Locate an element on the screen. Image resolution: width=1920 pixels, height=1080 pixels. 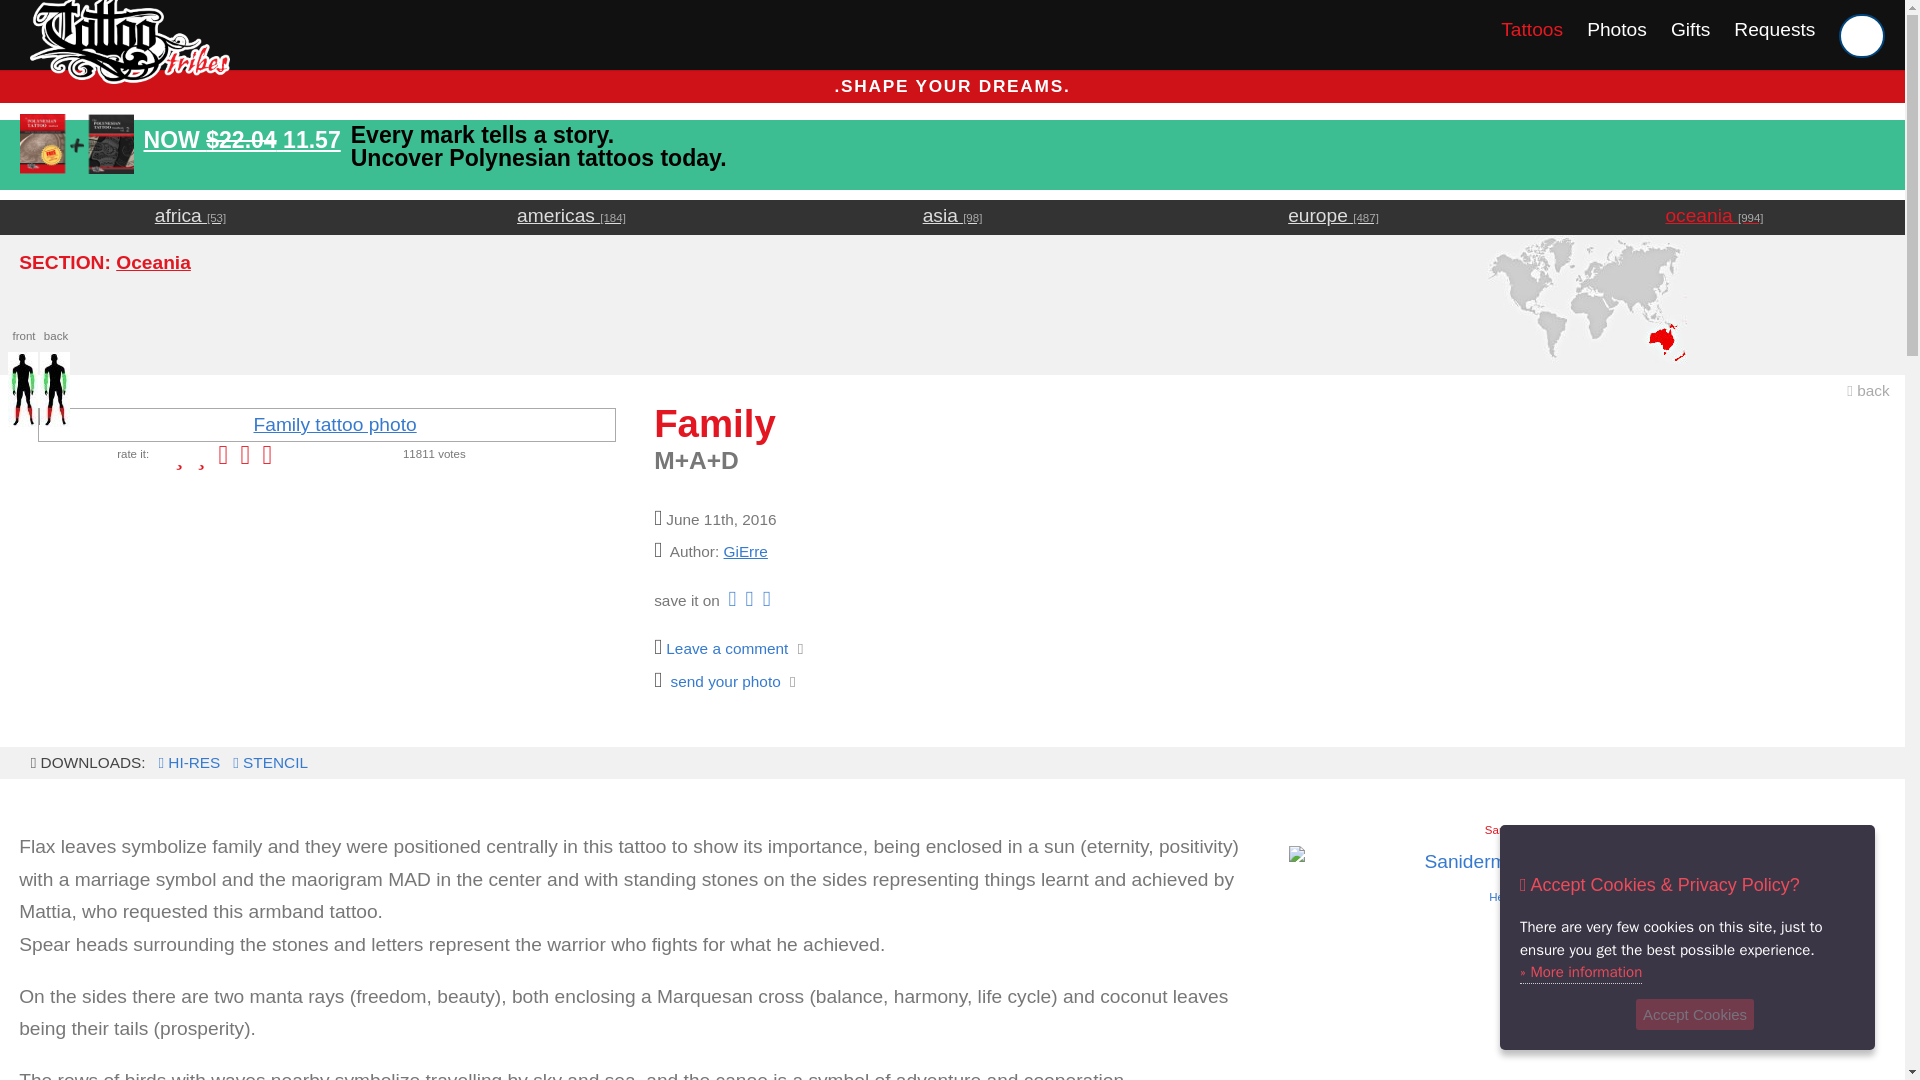
Gifts is located at coordinates (1690, 29).